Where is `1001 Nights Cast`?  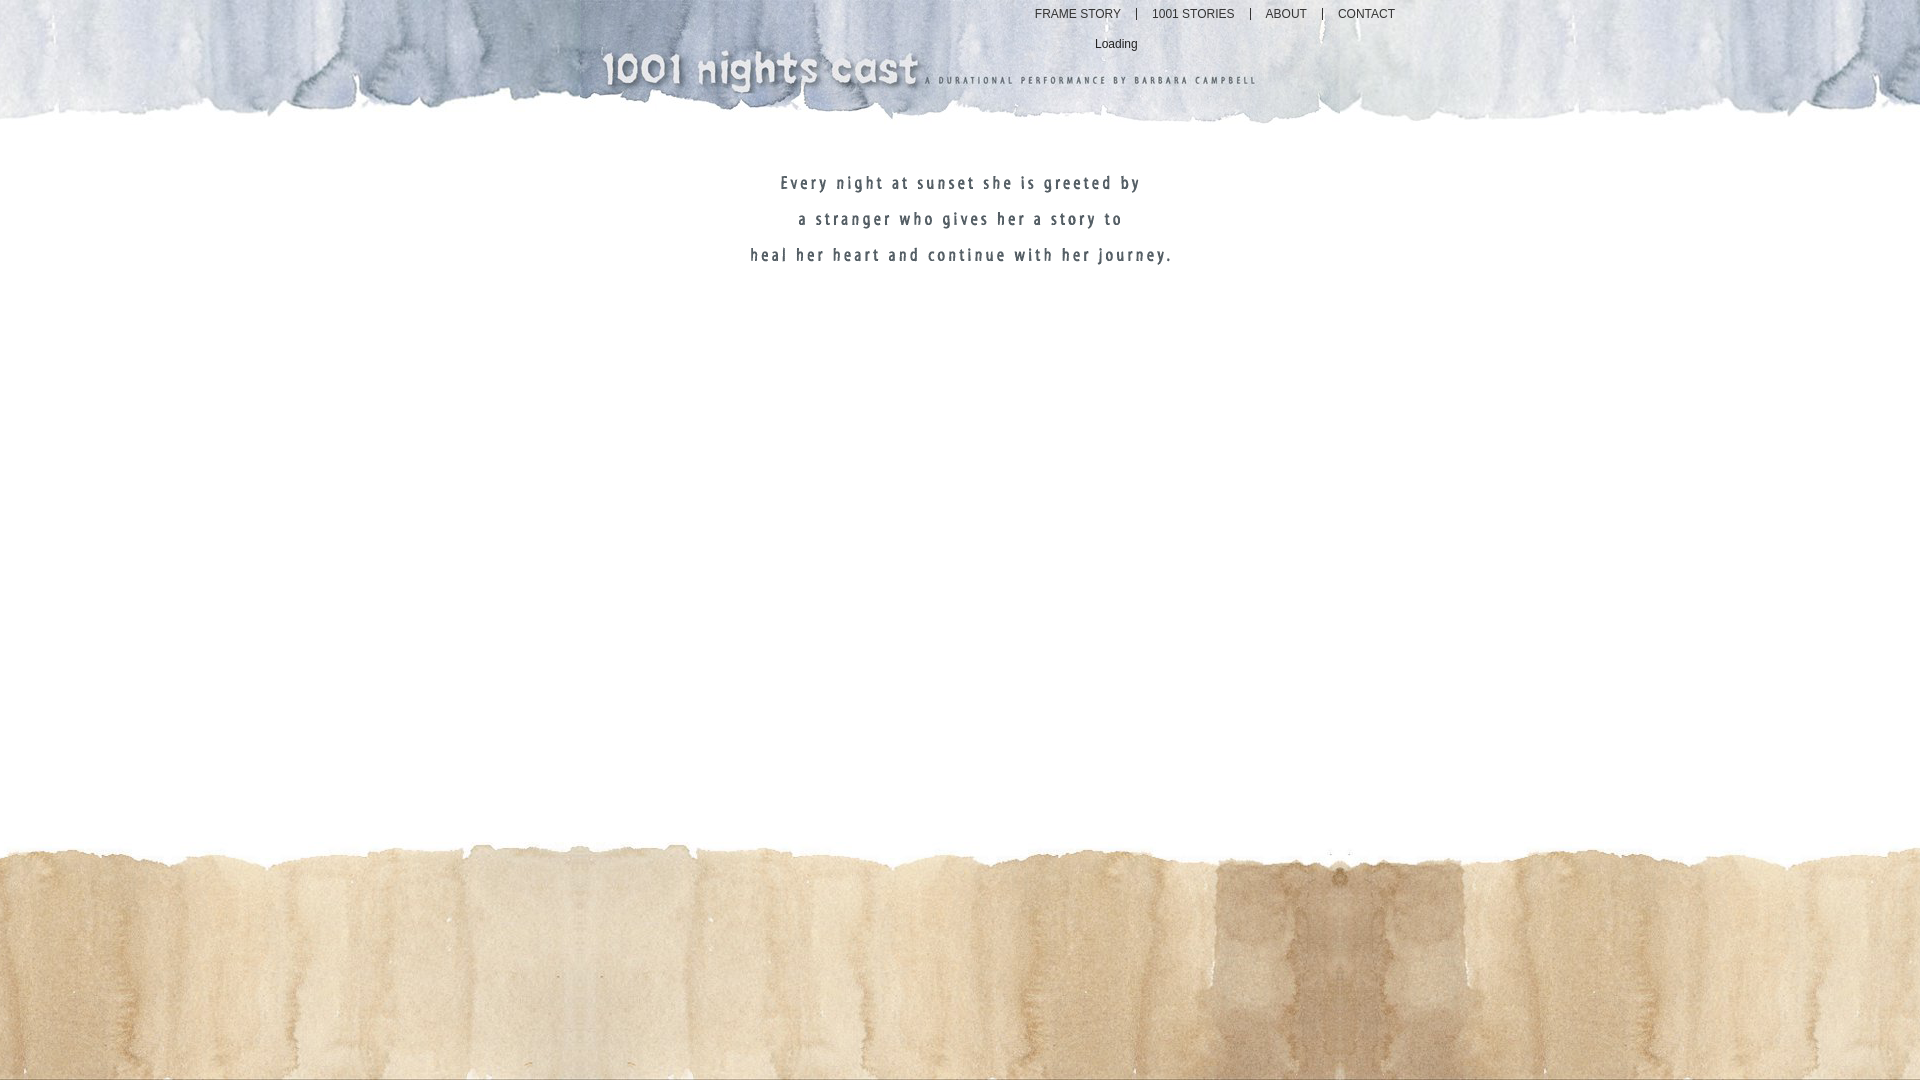
1001 Nights Cast is located at coordinates (760, 65).